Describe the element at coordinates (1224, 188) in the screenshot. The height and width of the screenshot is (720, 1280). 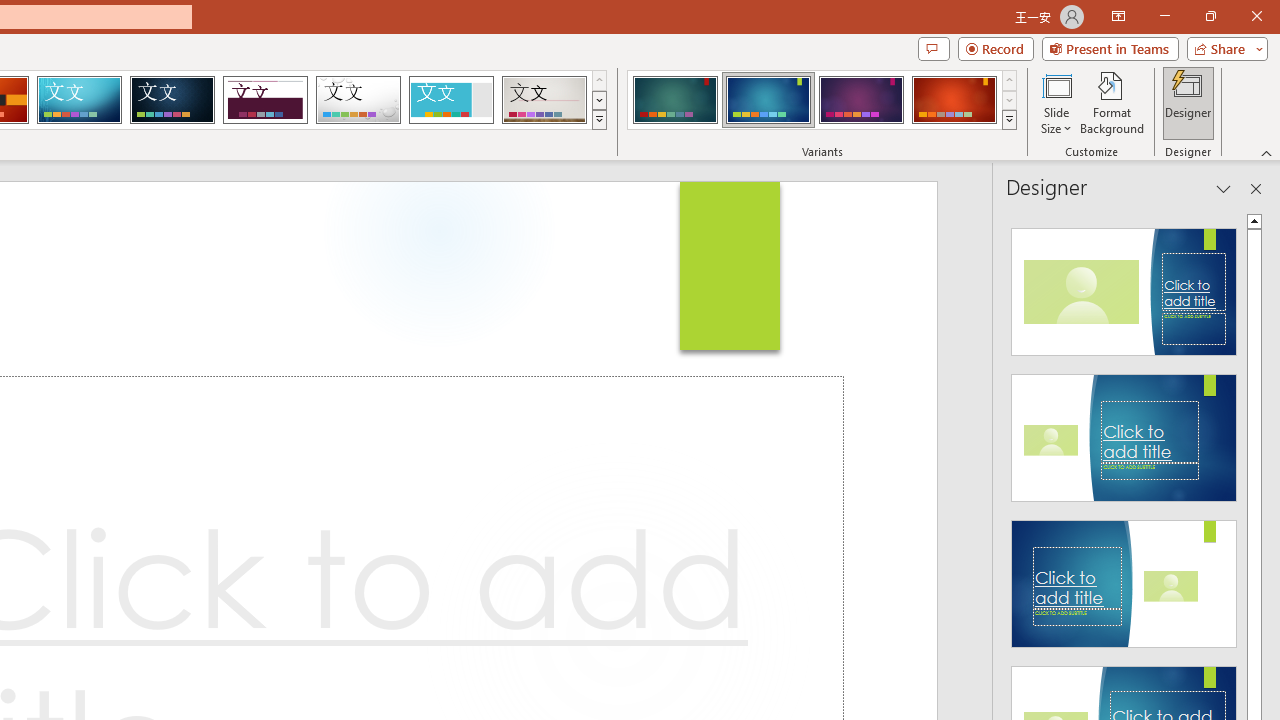
I see `Task Pane Options` at that location.